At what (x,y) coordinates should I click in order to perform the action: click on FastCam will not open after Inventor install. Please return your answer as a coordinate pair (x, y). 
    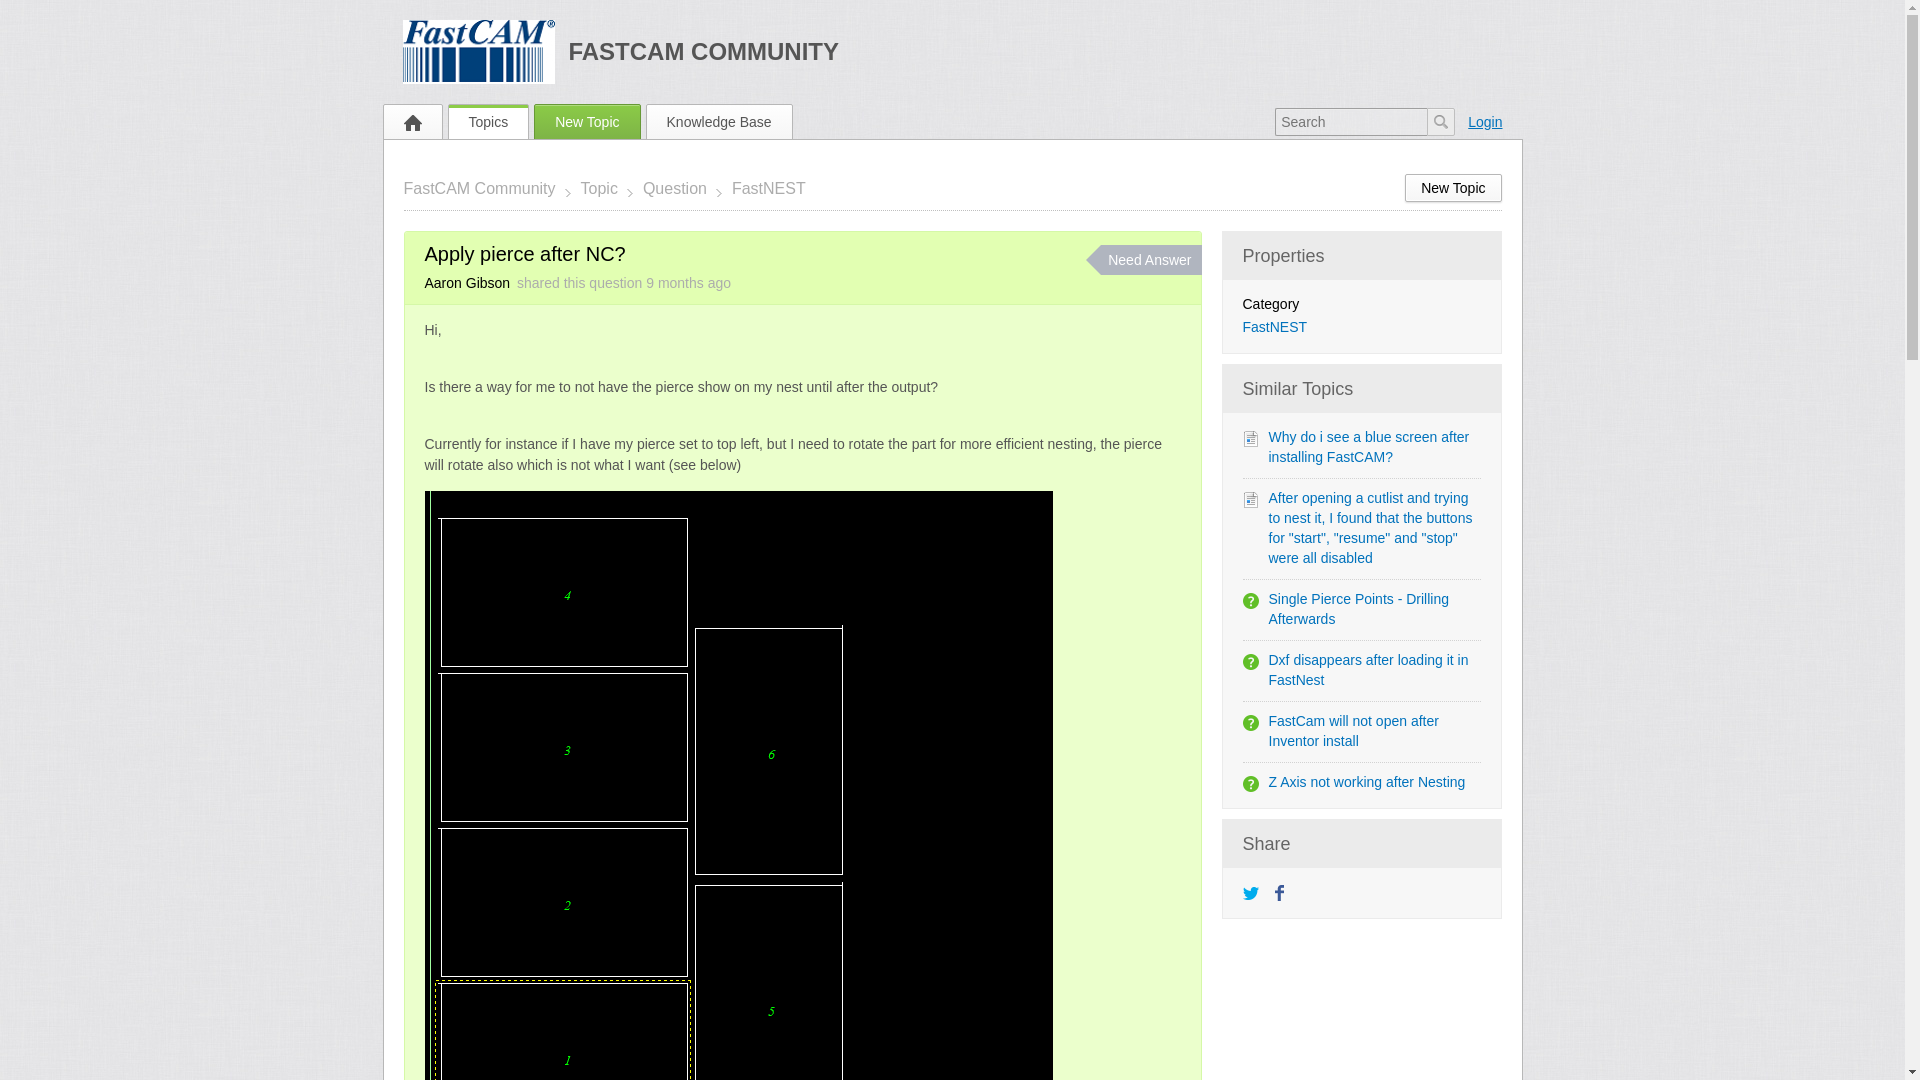
    Looking at the image, I should click on (1352, 730).